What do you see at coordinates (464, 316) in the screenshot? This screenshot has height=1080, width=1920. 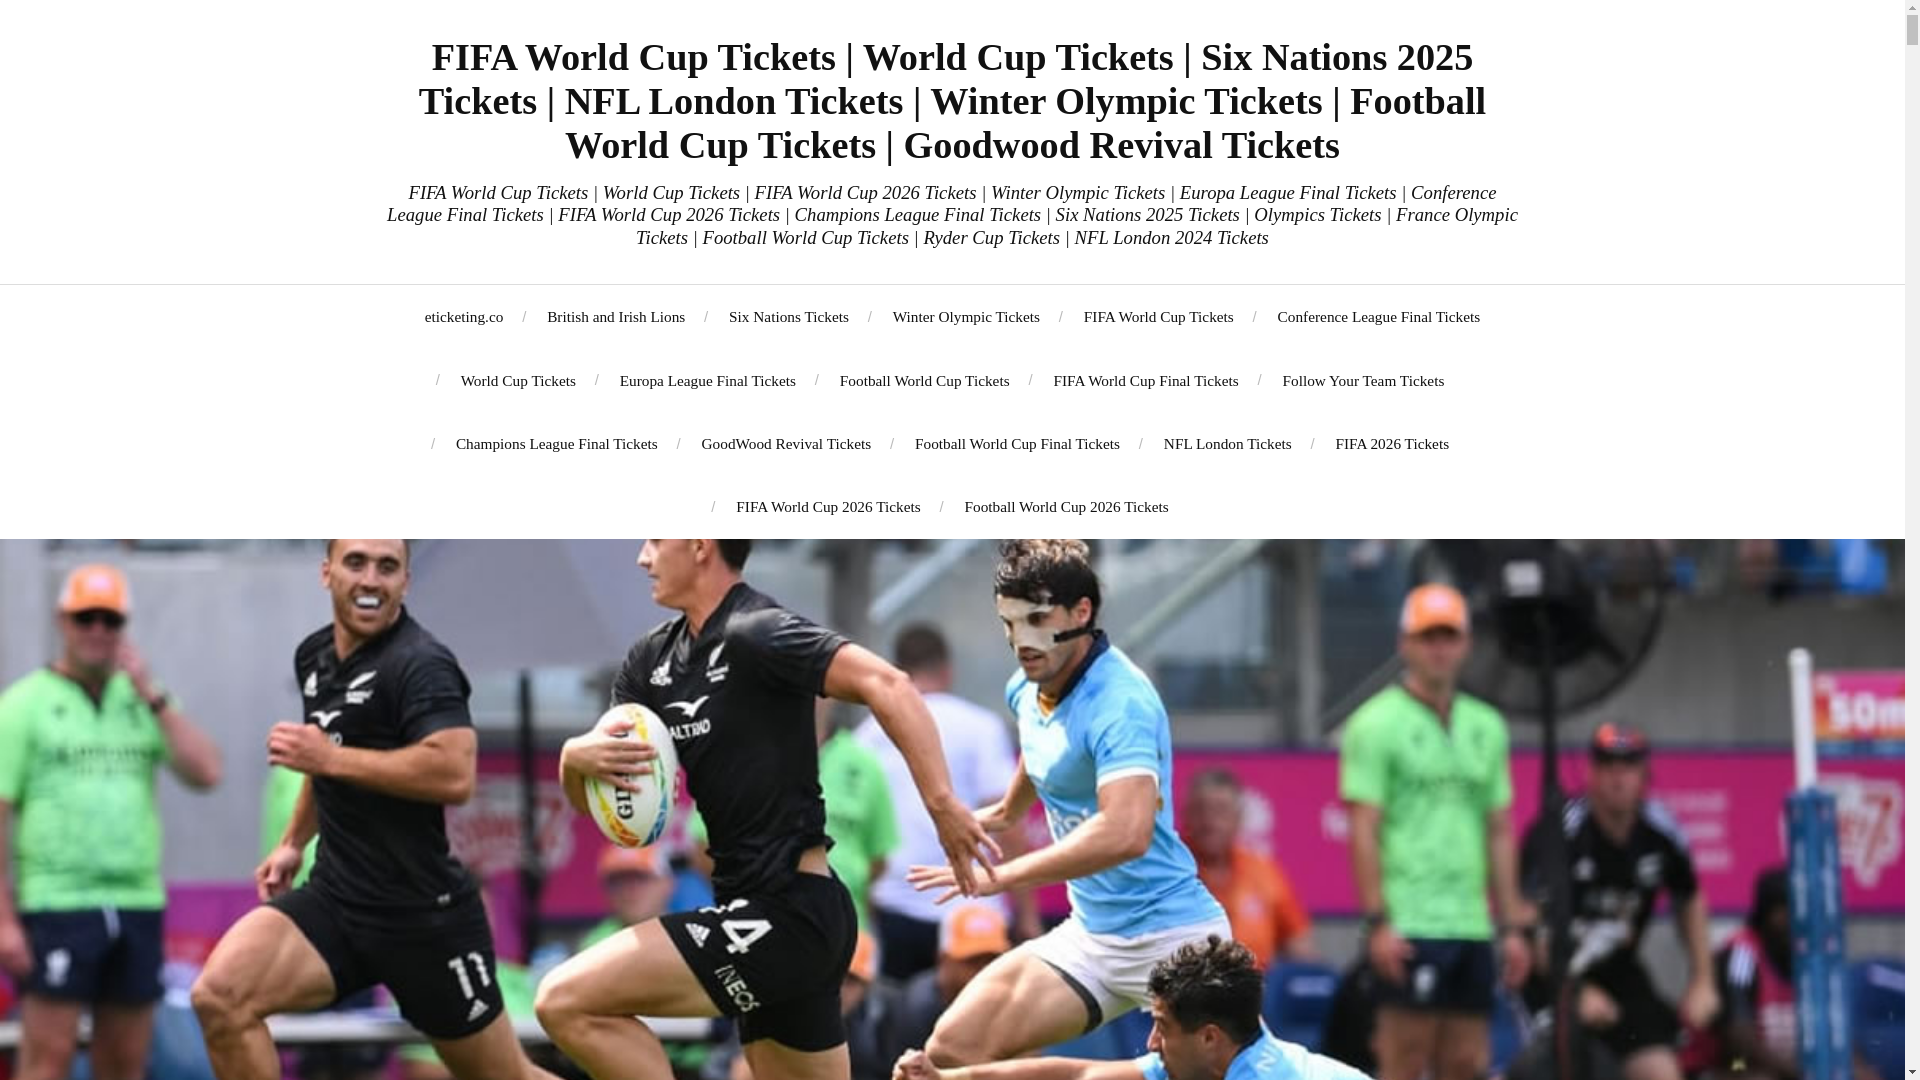 I see `eticketing.co` at bounding box center [464, 316].